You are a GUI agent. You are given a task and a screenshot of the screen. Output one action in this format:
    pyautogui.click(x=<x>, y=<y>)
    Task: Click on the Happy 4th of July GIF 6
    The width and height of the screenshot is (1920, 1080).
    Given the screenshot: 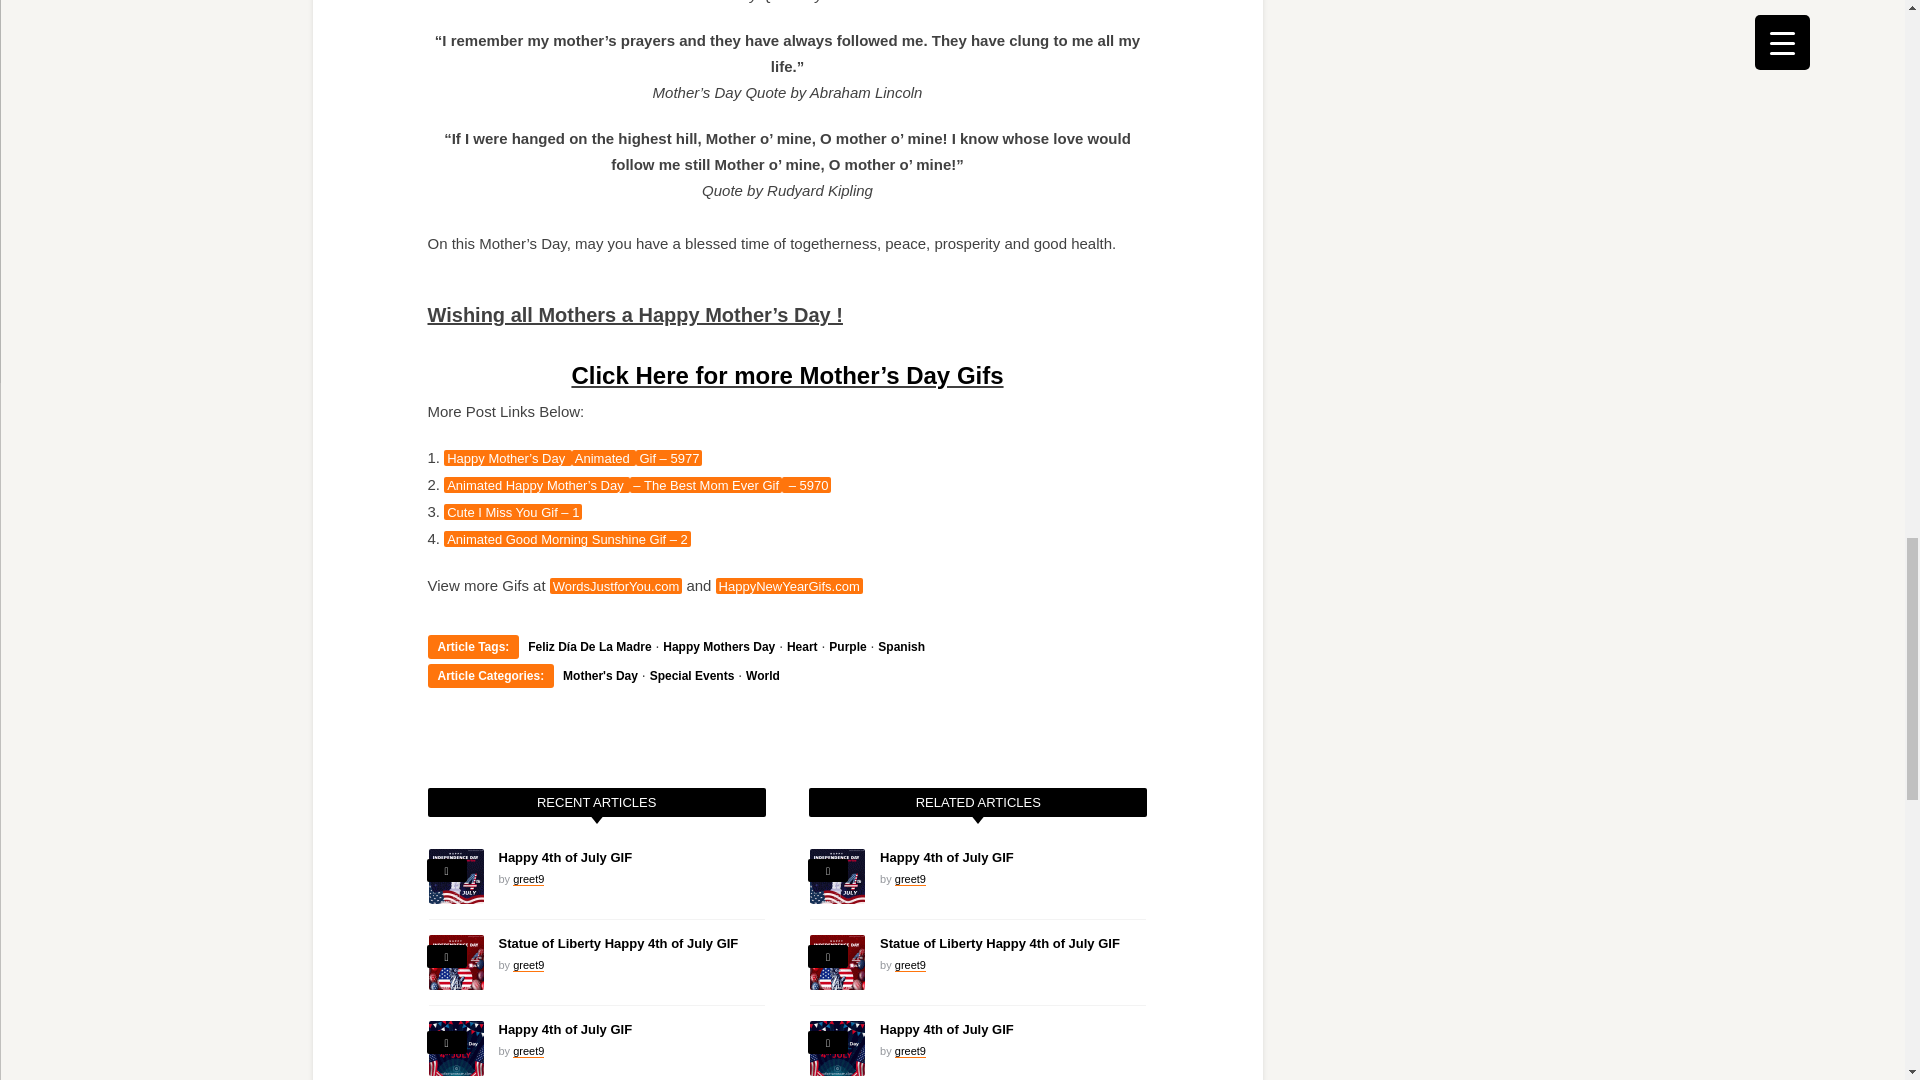 What is the action you would take?
    pyautogui.click(x=456, y=1048)
    